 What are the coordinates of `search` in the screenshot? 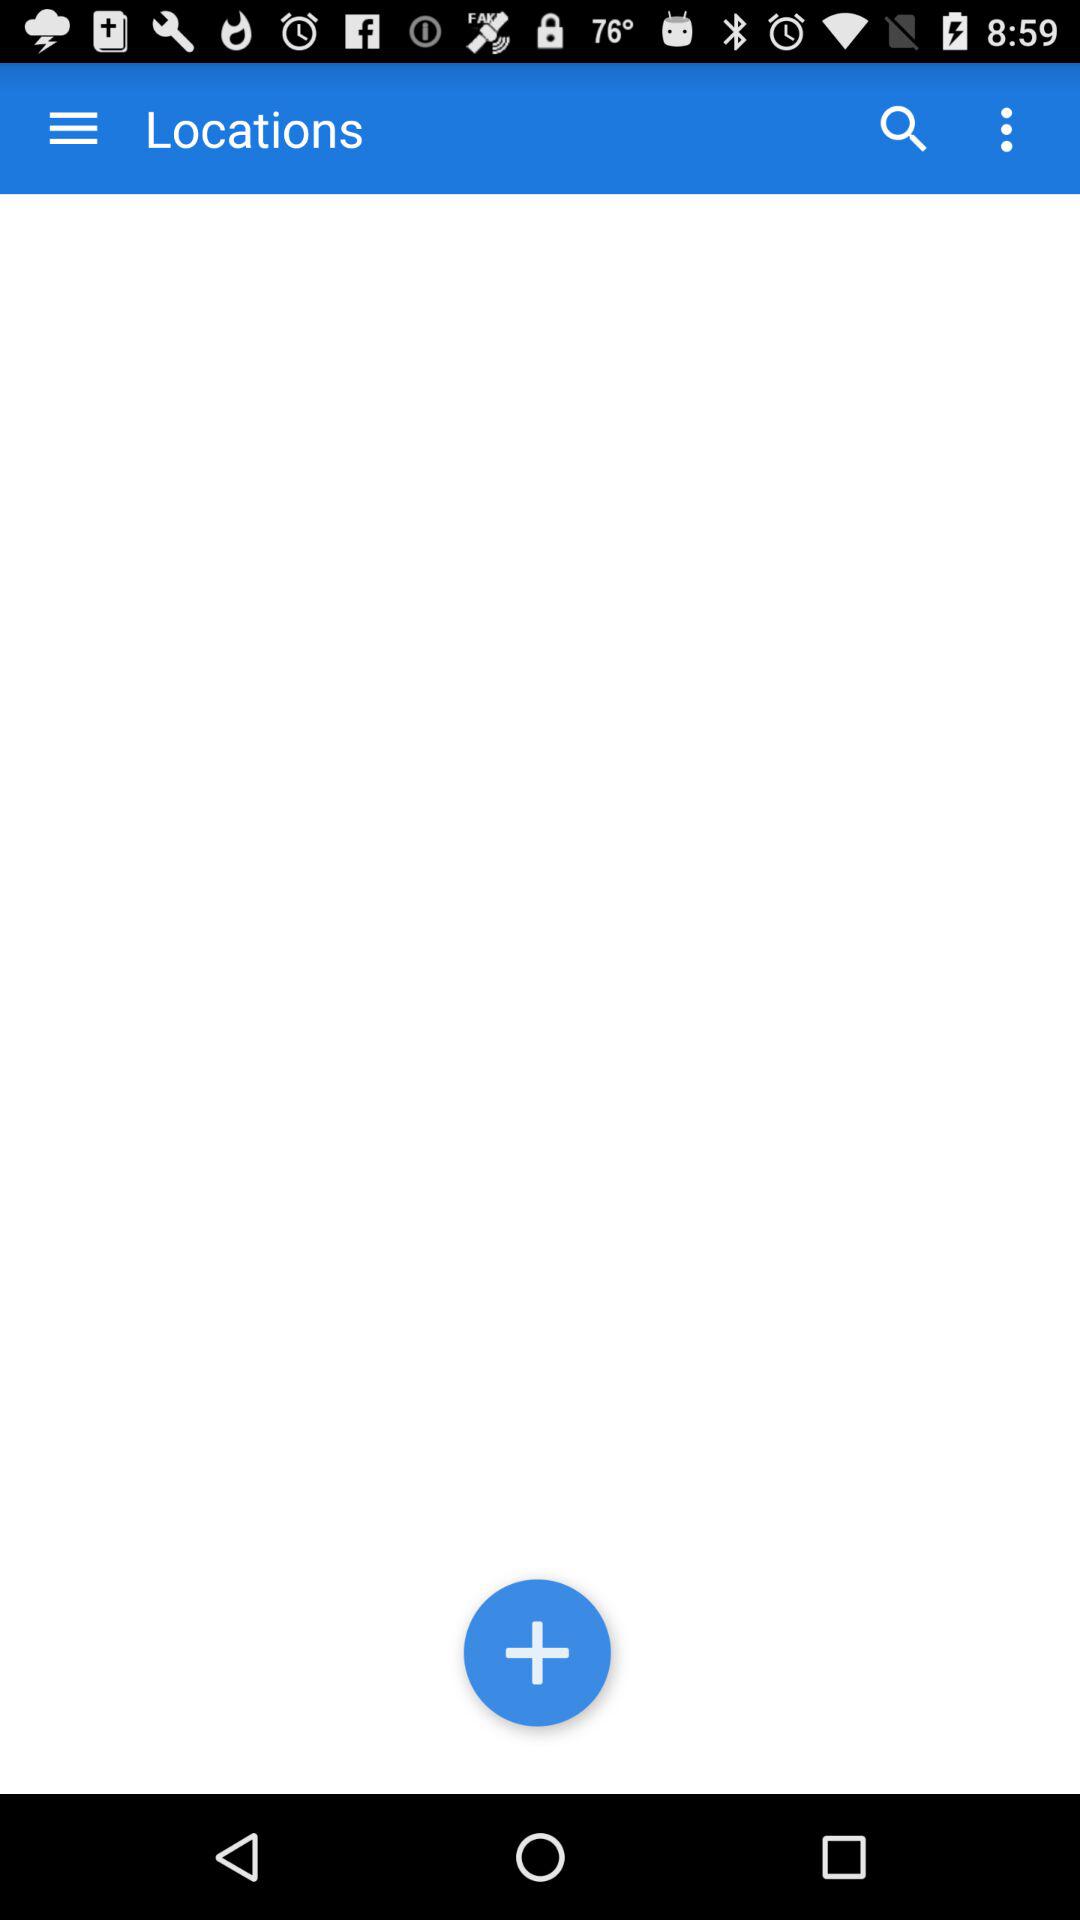 It's located at (903, 128).